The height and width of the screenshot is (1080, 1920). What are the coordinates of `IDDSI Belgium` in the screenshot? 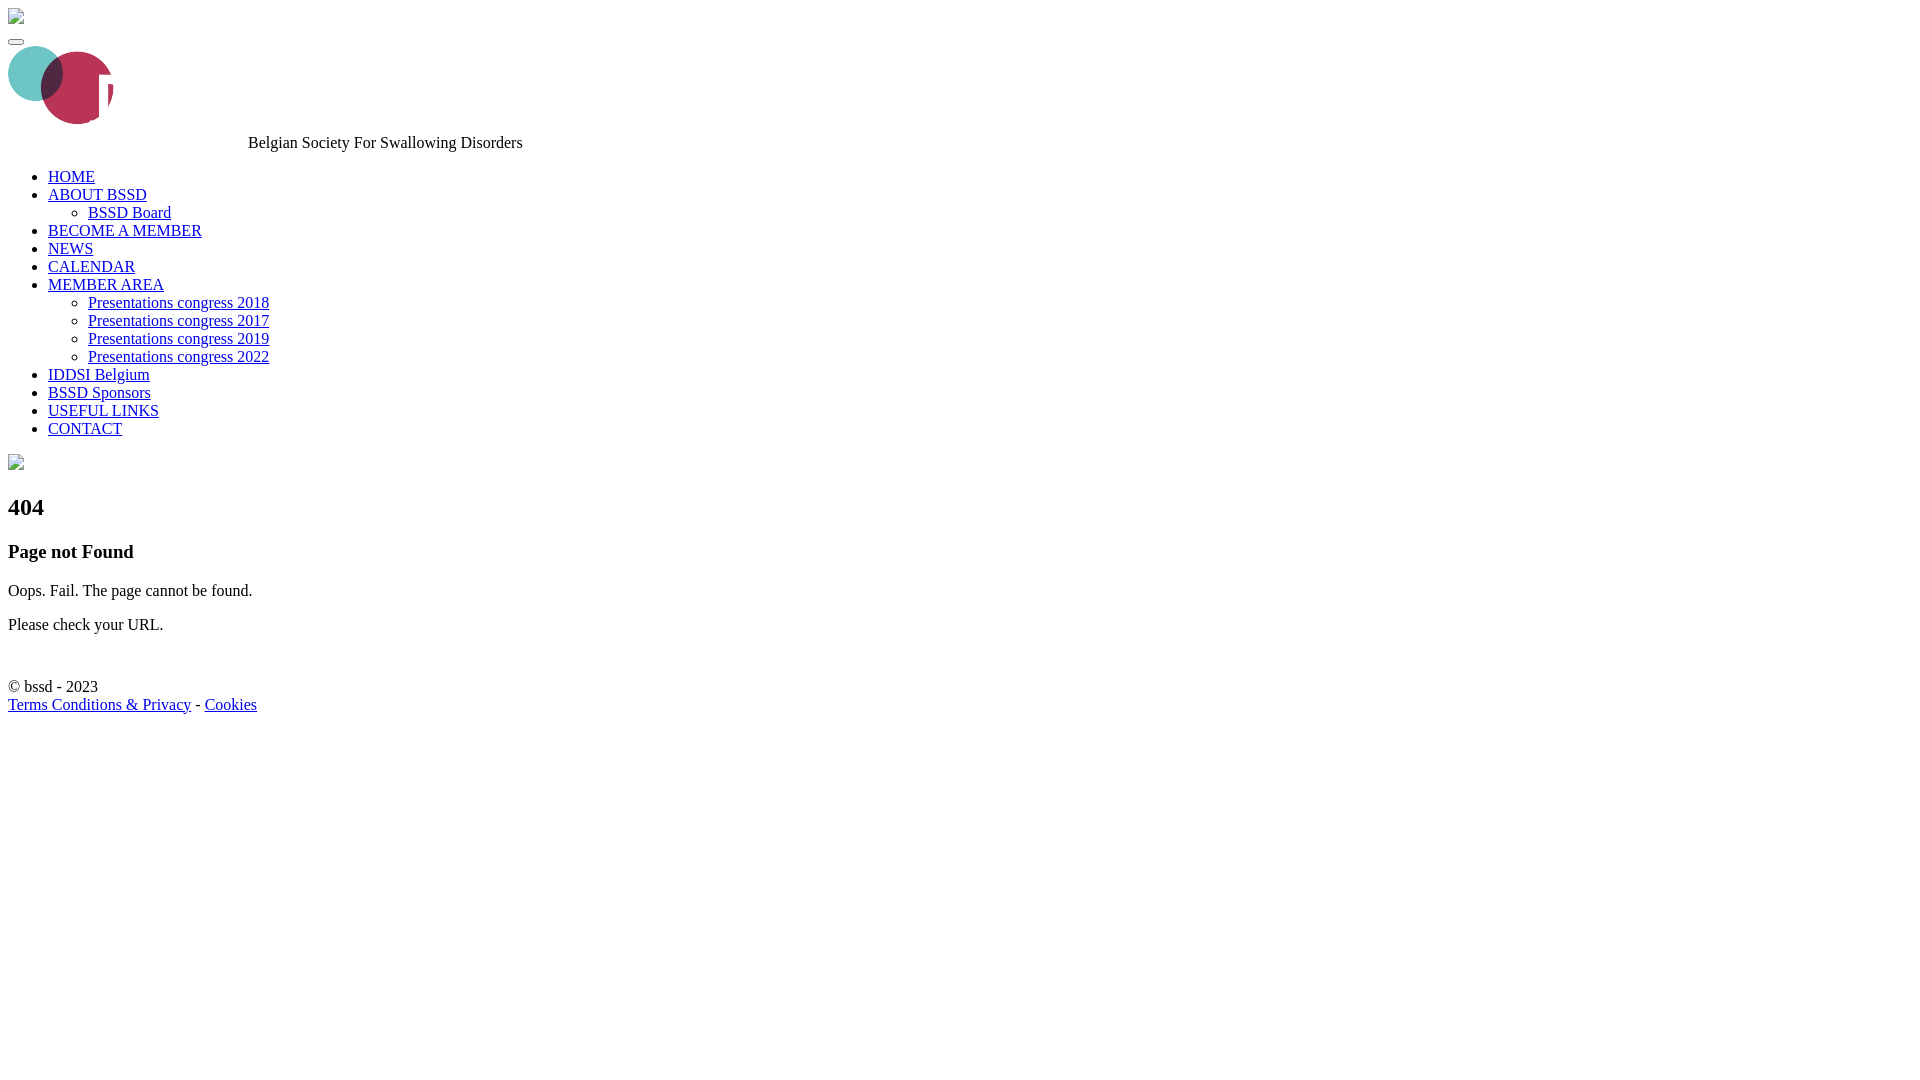 It's located at (99, 374).